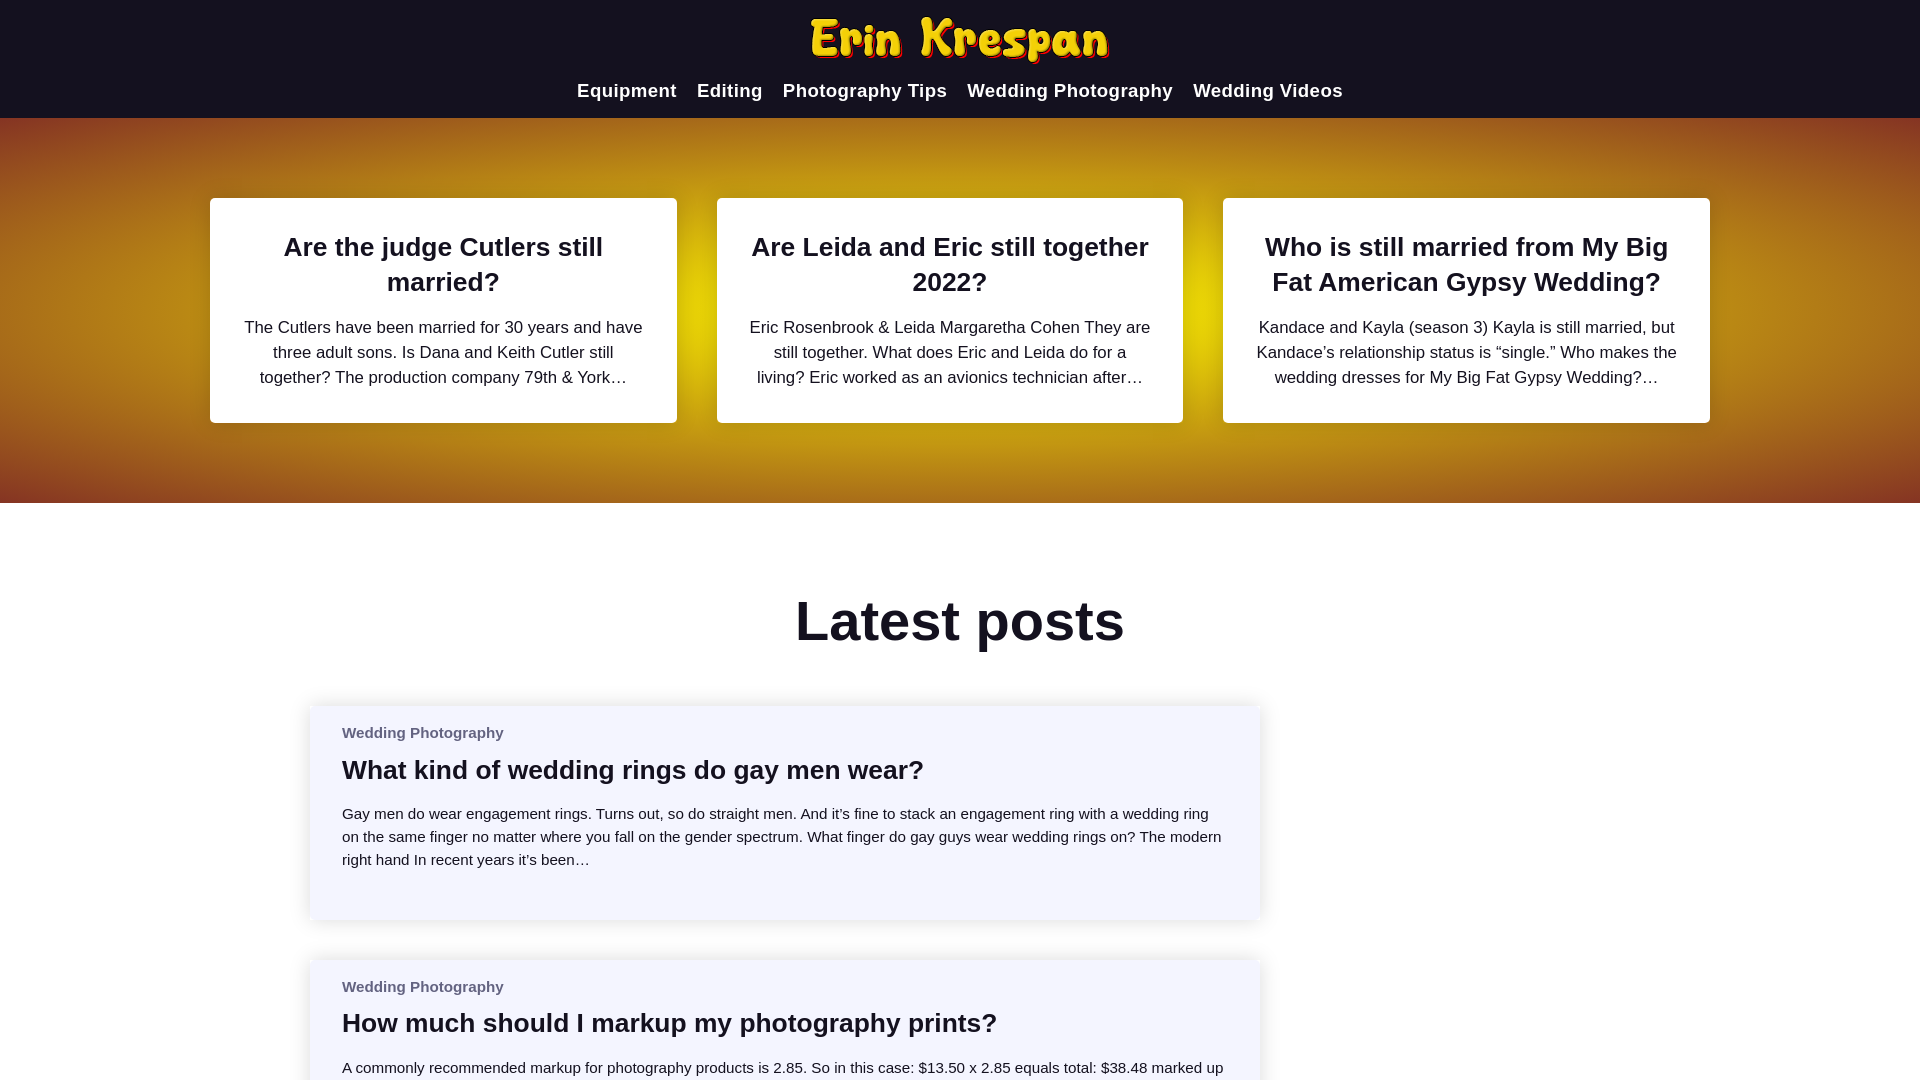  What do you see at coordinates (632, 770) in the screenshot?
I see `What kind of wedding rings do gay men wear?` at bounding box center [632, 770].